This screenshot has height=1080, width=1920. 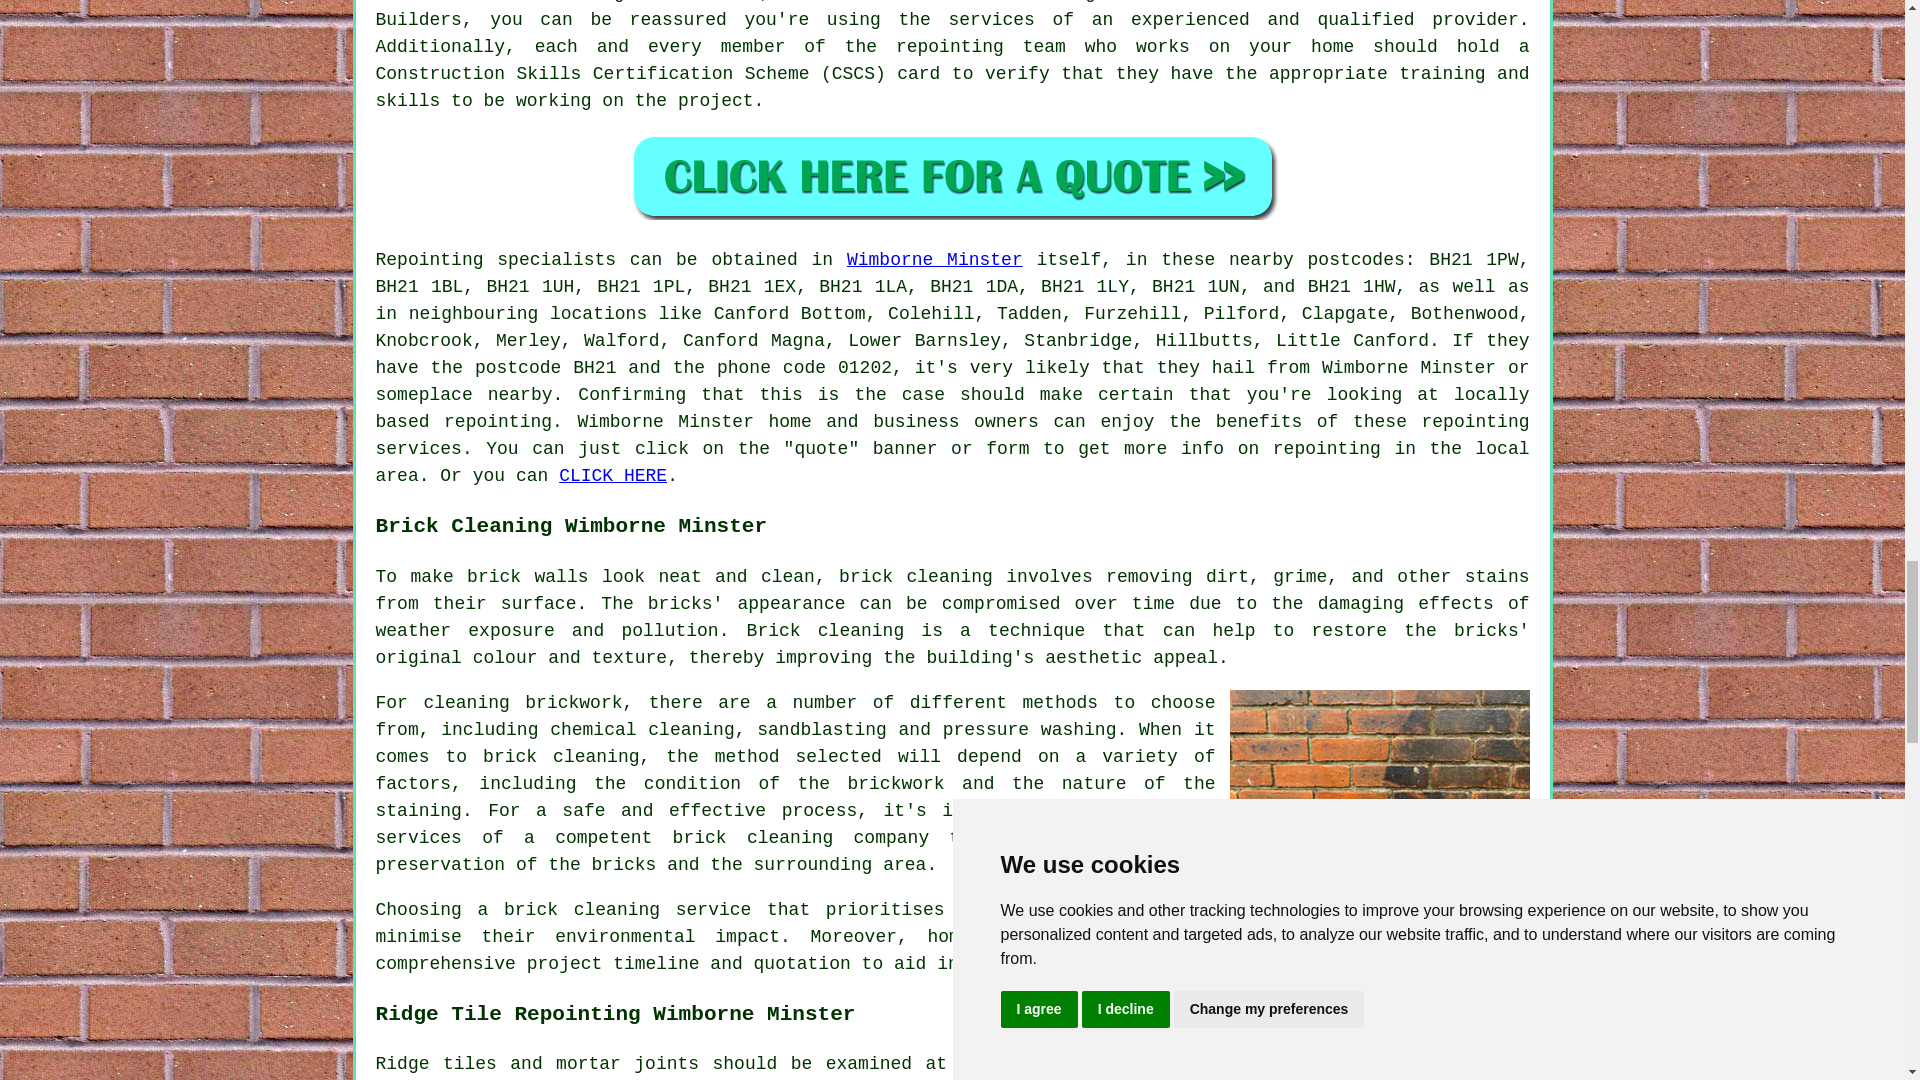 I want to click on Repointing, so click(x=430, y=260).